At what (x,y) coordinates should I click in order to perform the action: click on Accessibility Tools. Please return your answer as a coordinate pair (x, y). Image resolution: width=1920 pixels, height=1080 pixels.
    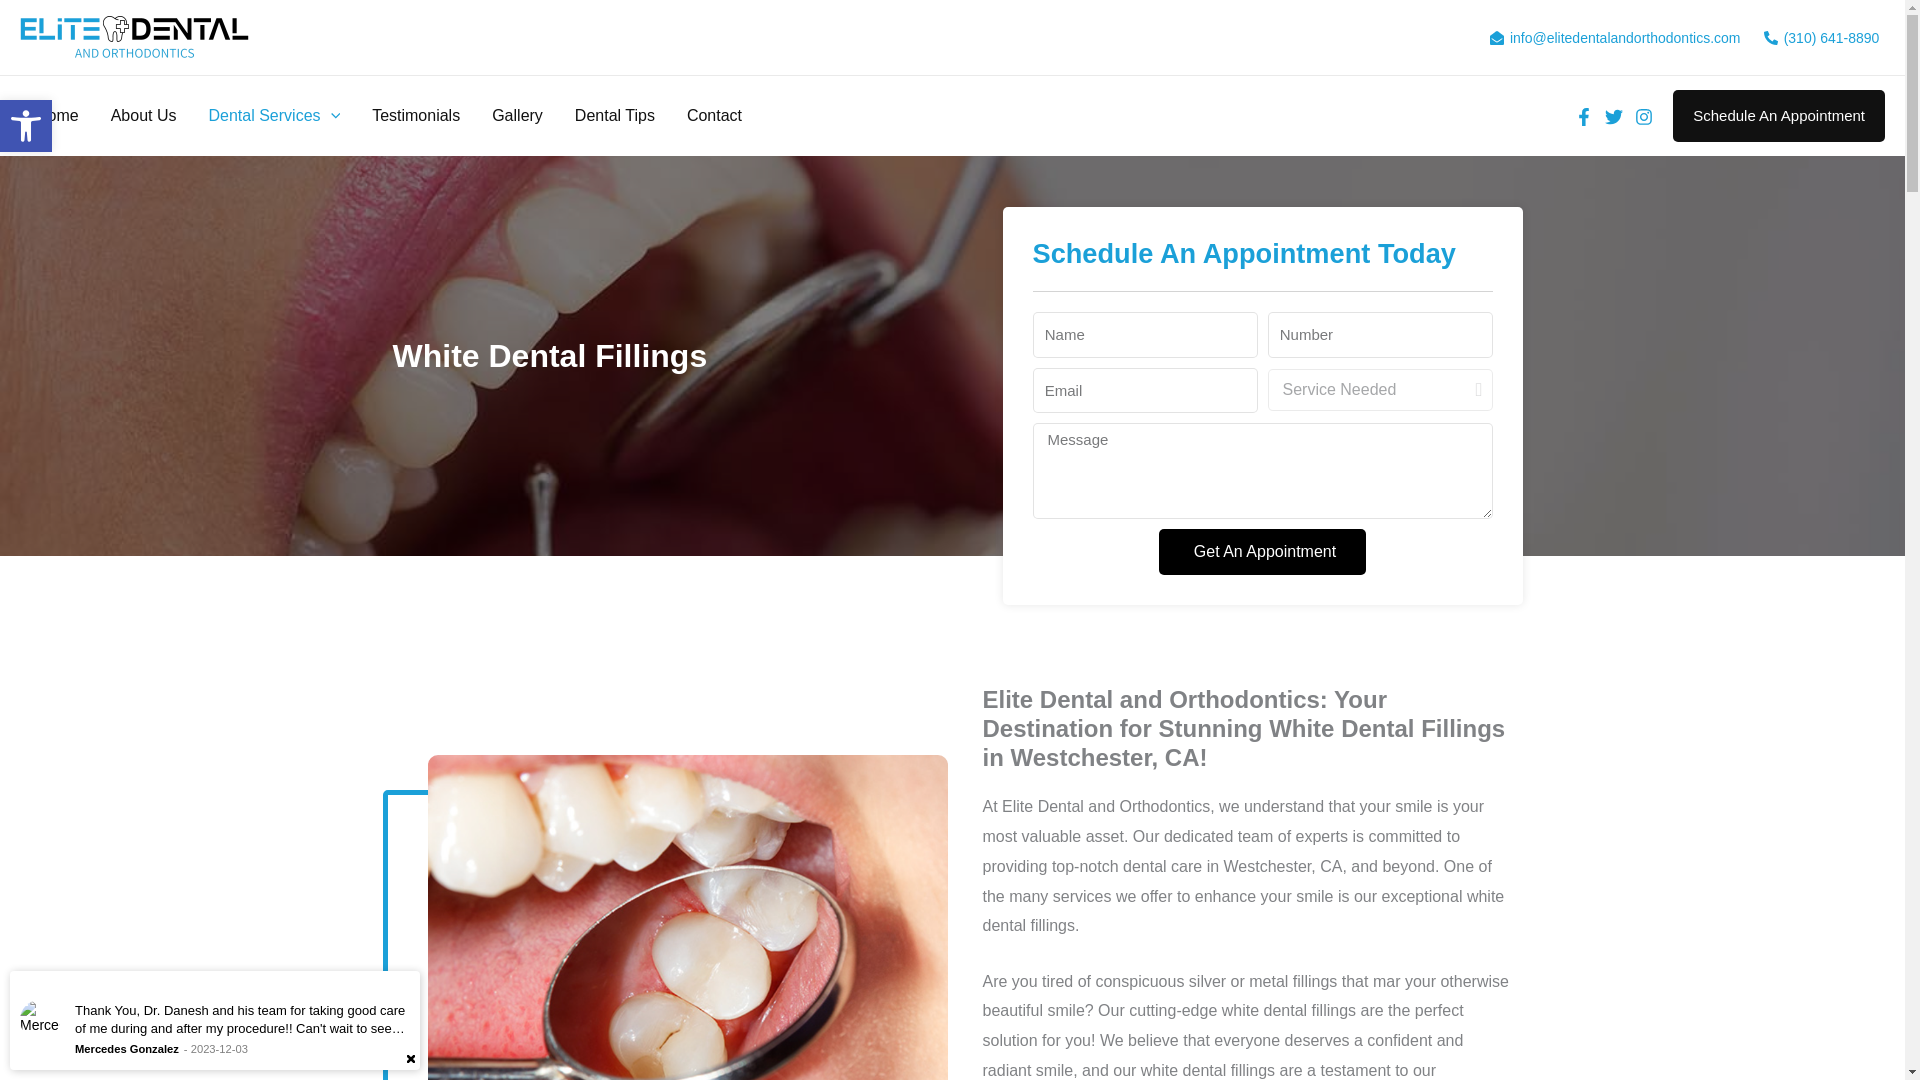
    Looking at the image, I should click on (416, 115).